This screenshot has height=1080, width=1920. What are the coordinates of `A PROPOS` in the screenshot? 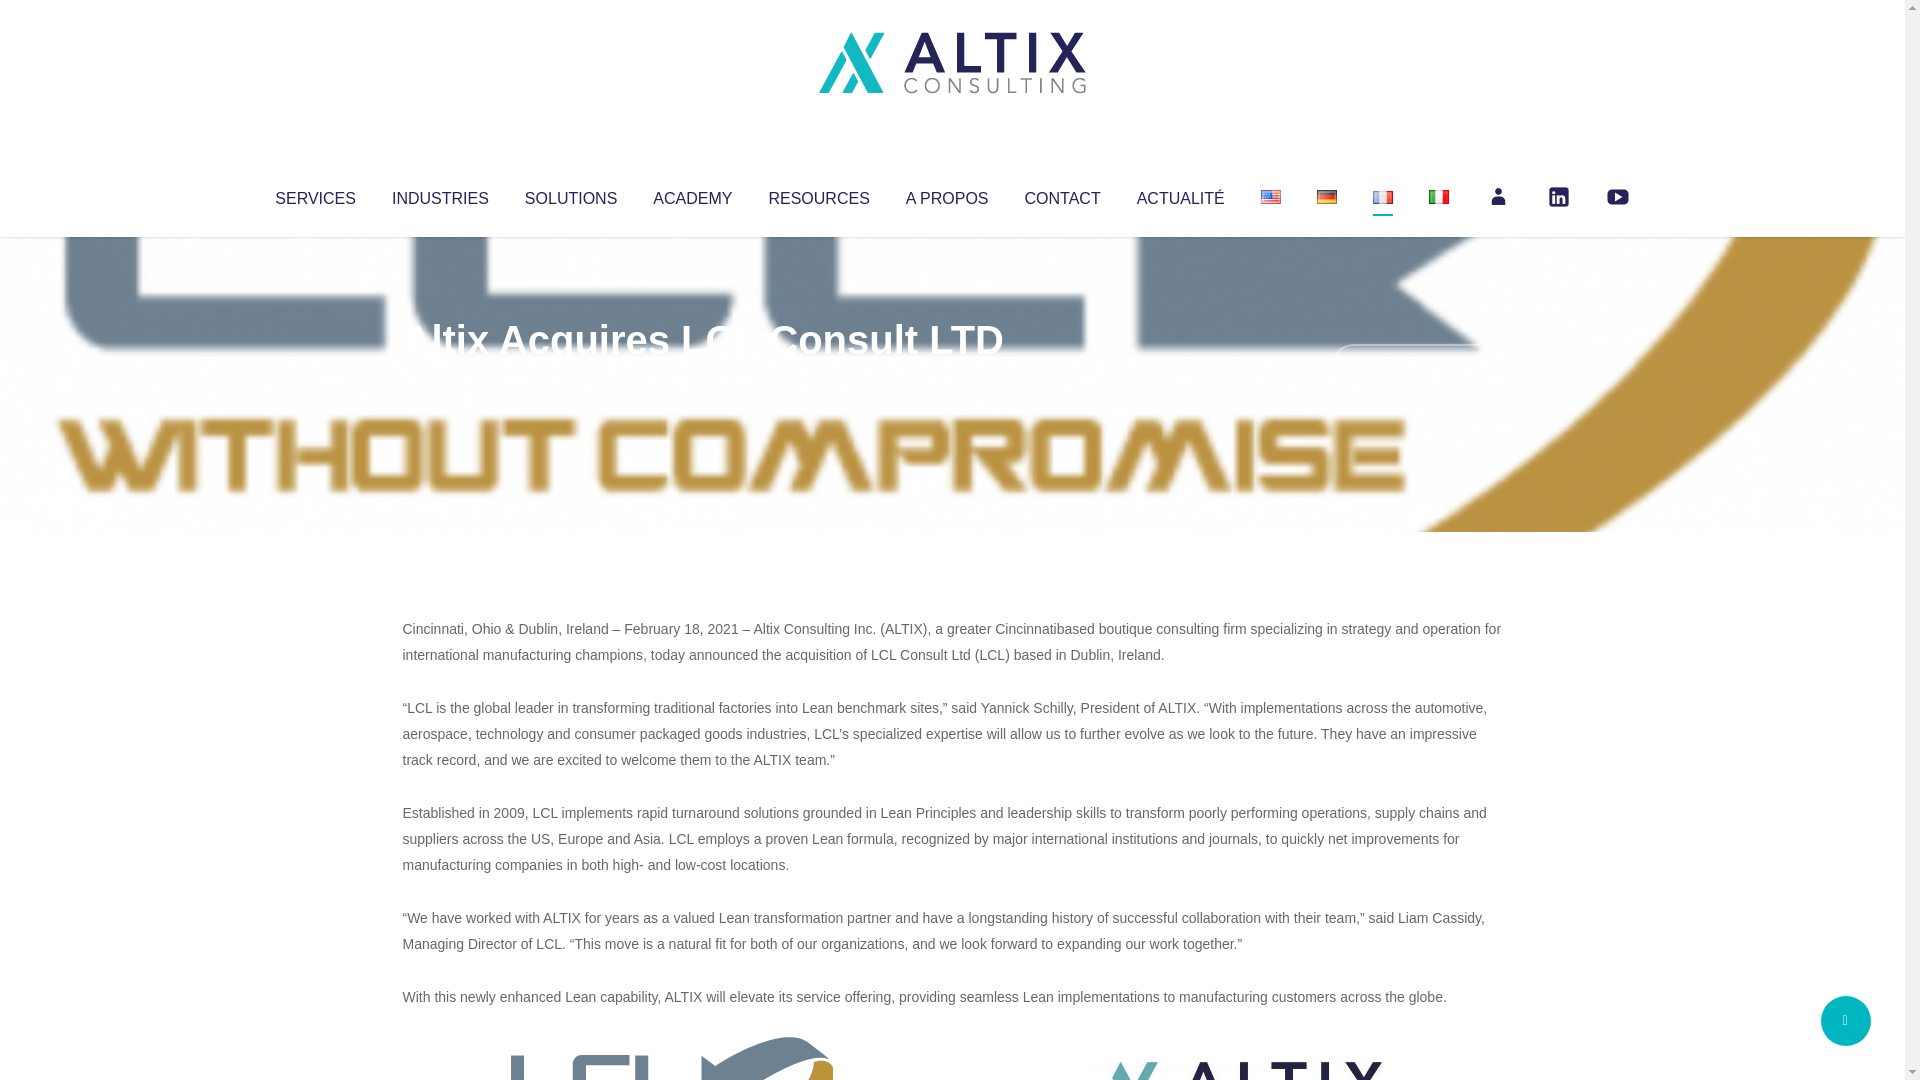 It's located at (947, 194).